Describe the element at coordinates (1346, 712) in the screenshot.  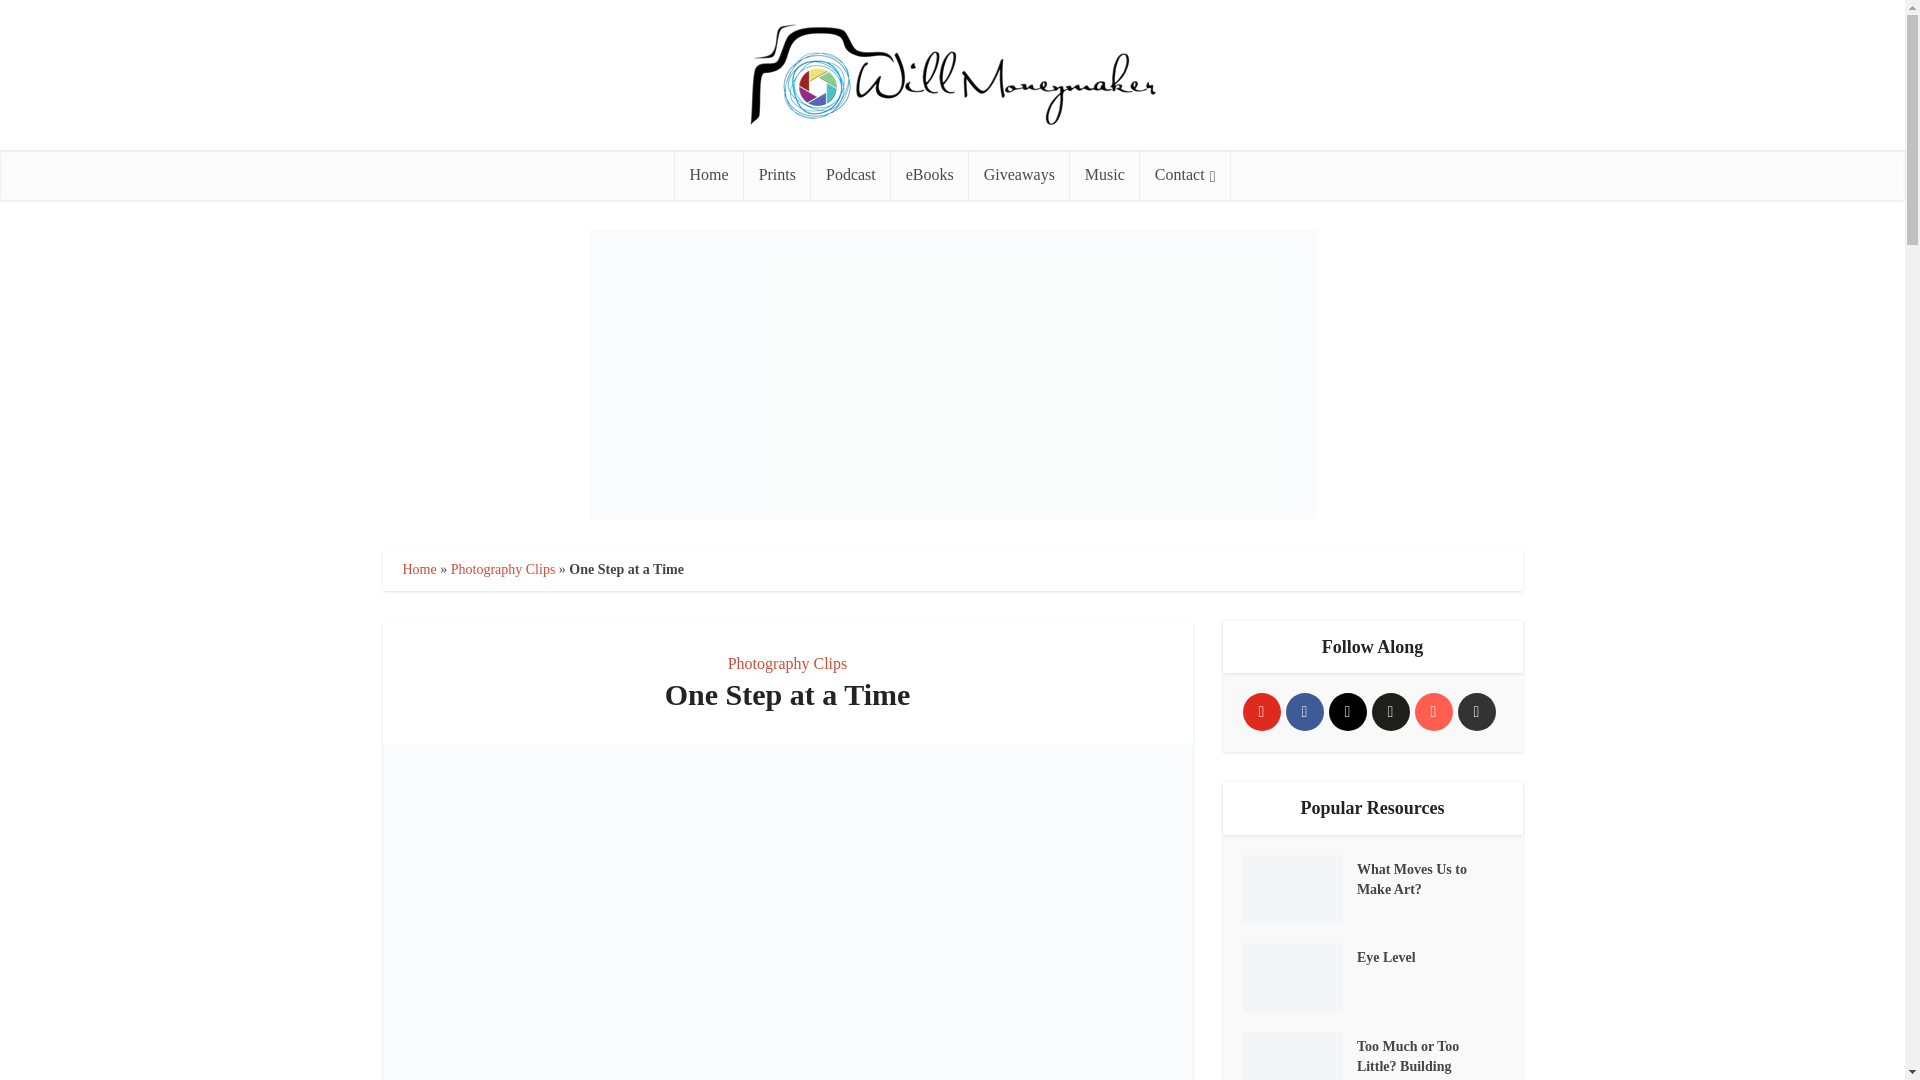
I see `Instagram` at that location.